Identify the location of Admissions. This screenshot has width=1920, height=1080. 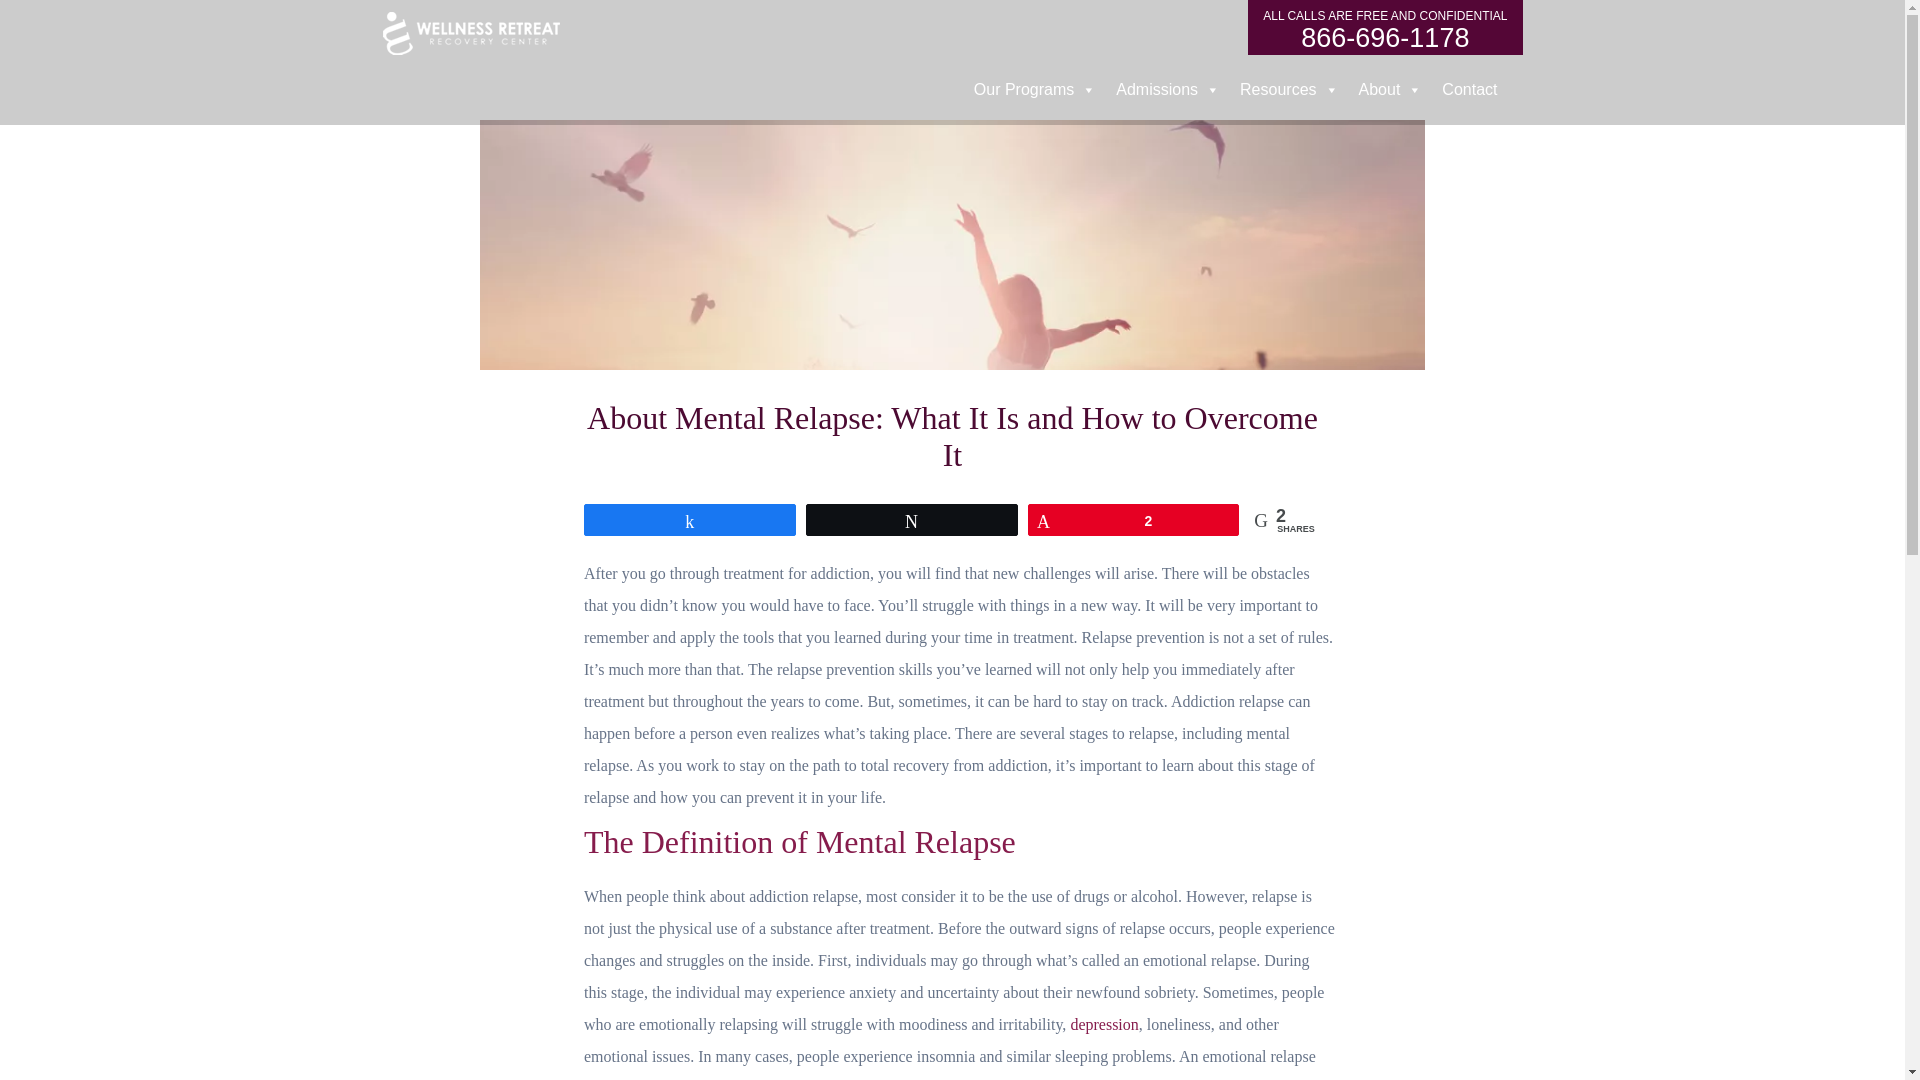
(1168, 90).